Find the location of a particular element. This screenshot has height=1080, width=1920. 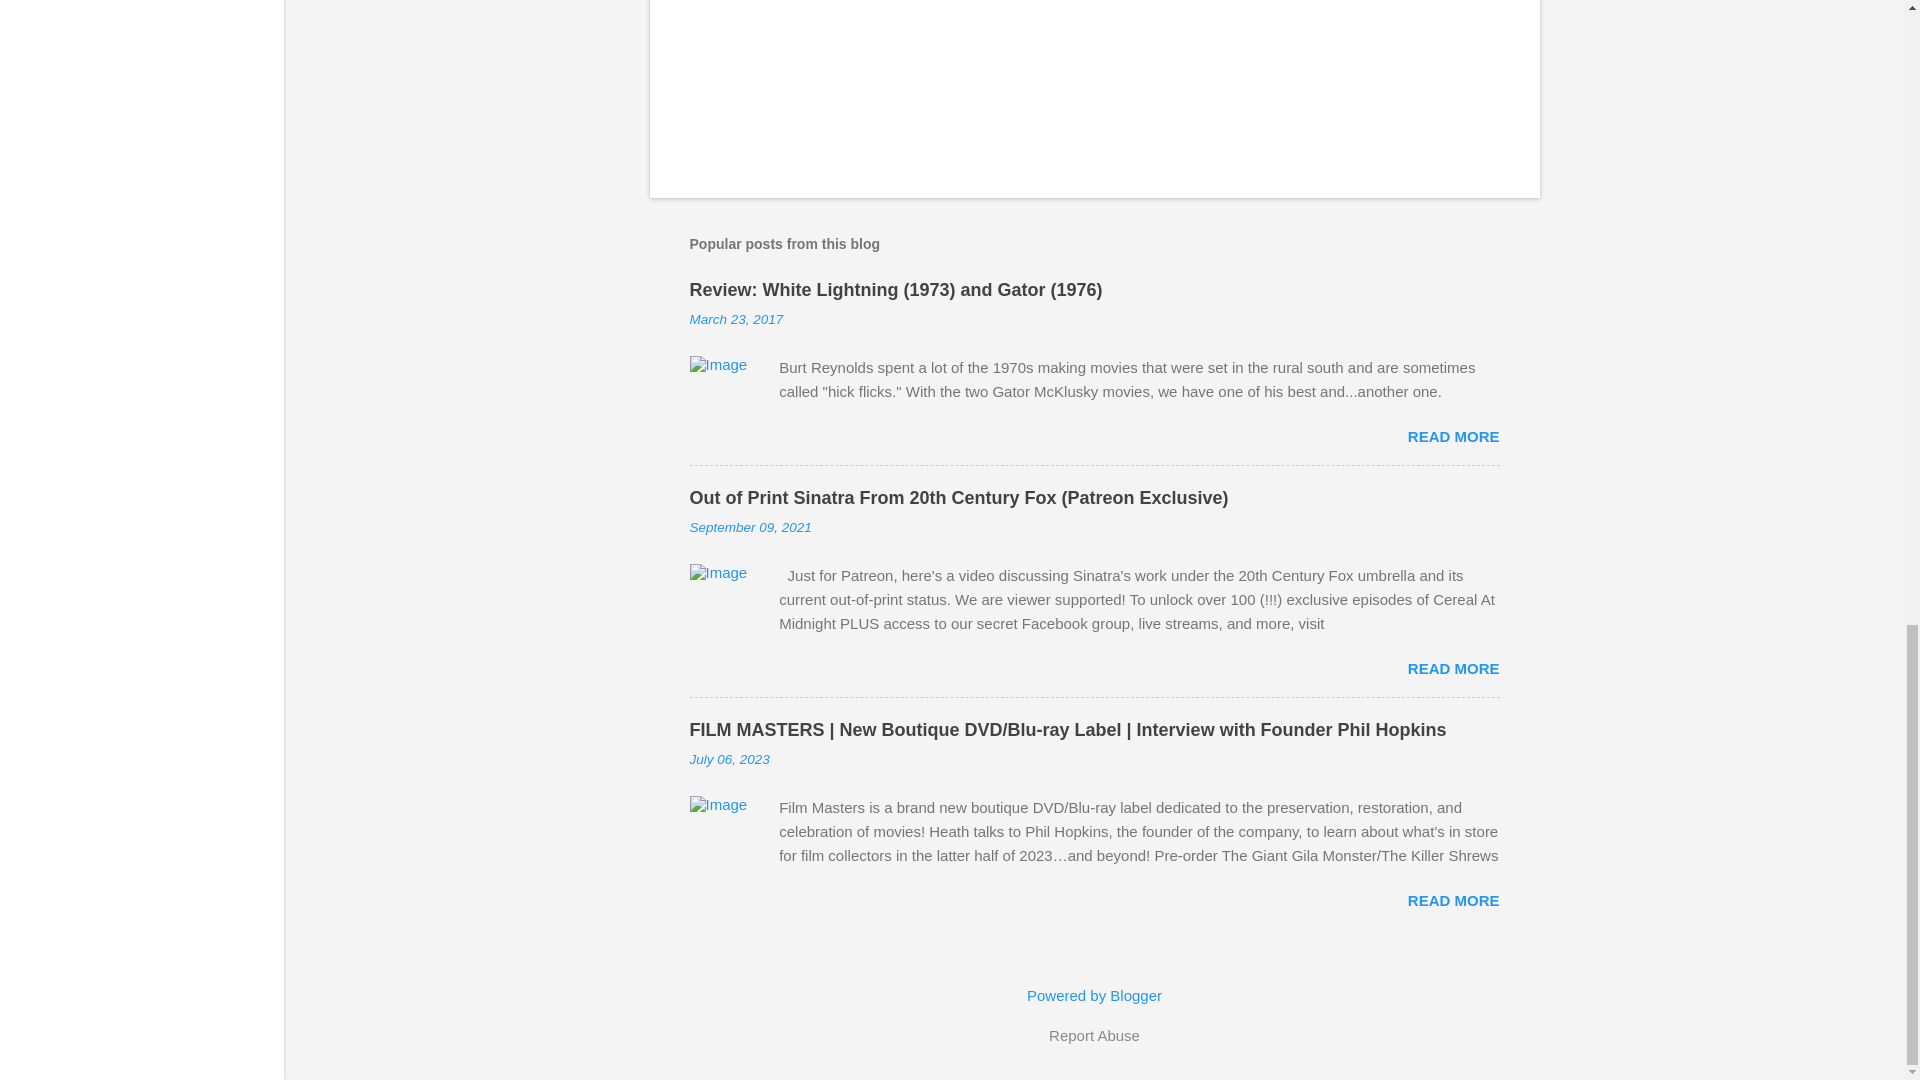

permanent link is located at coordinates (736, 320).